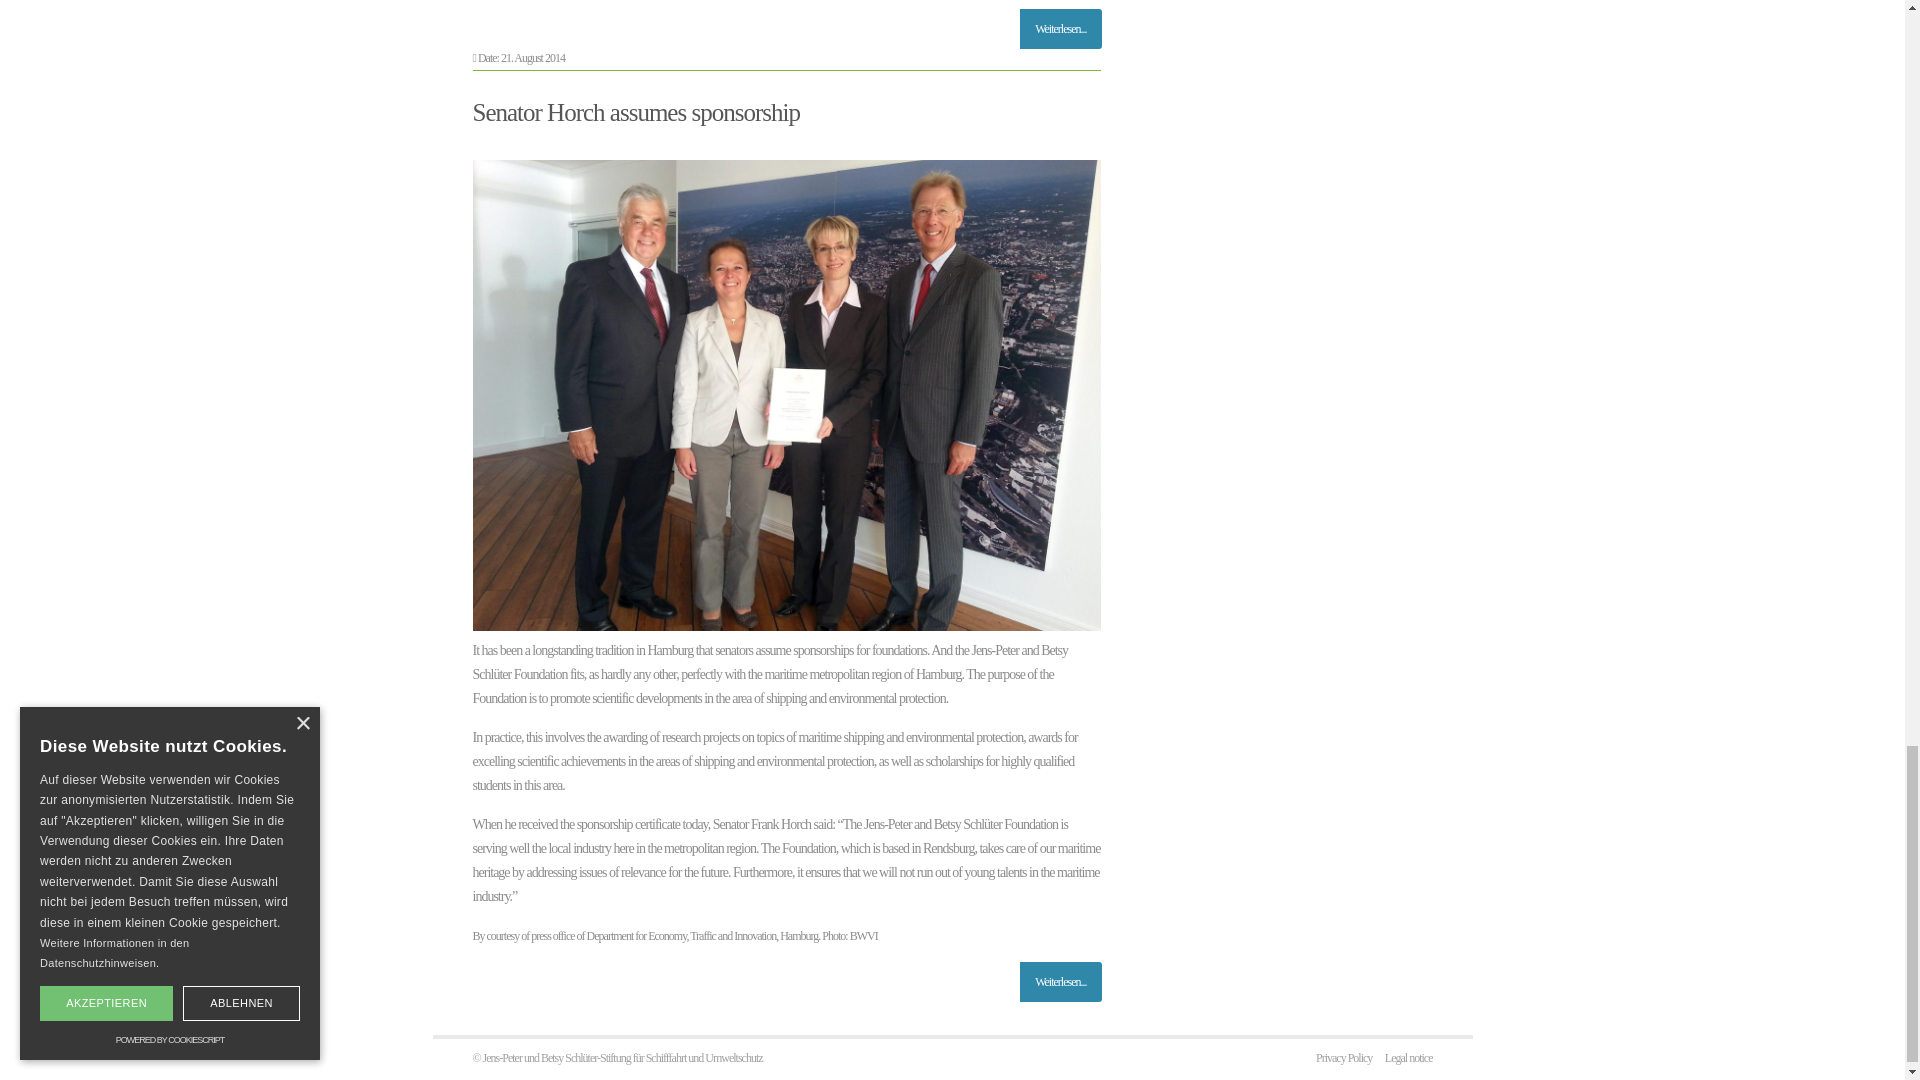  Describe the element at coordinates (1344, 1057) in the screenshot. I see `Privacy Policy` at that location.